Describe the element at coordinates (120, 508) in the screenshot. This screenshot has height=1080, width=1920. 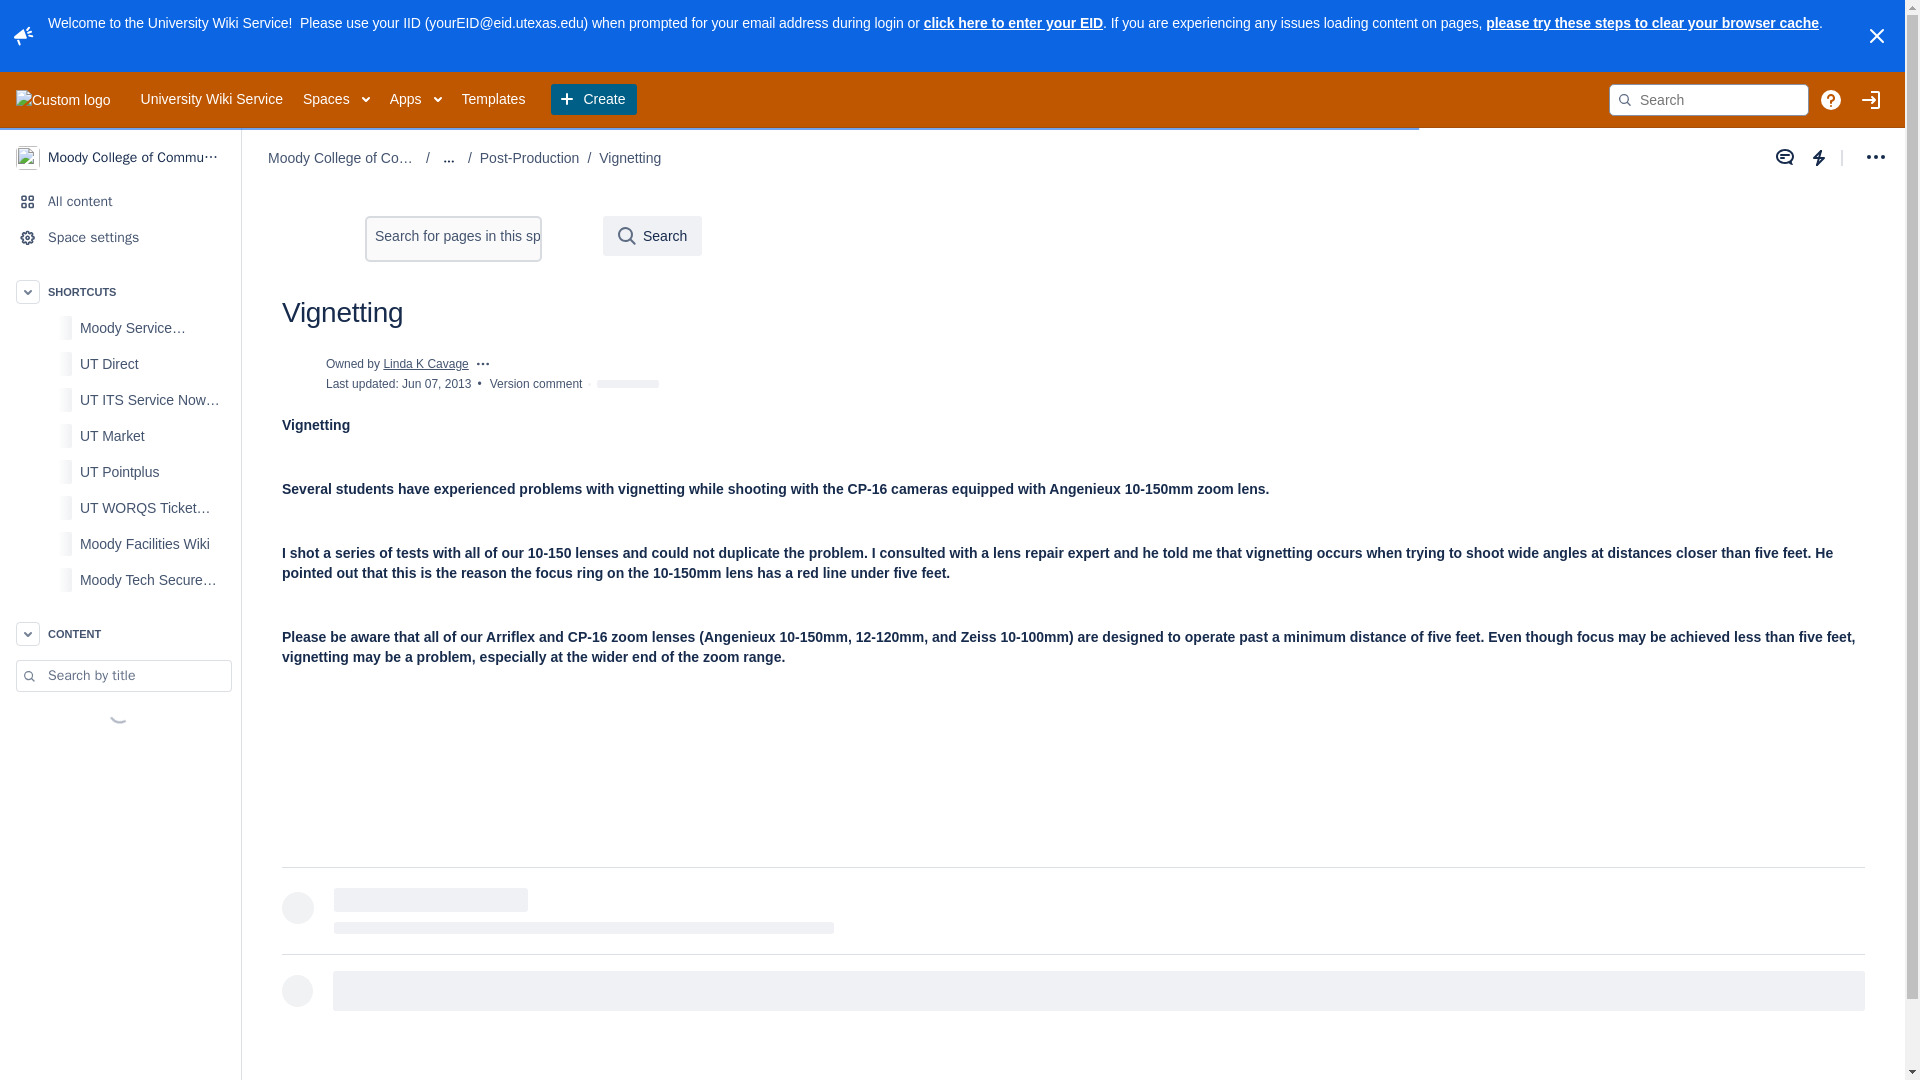
I see `UT WORQS Ticket System` at that location.